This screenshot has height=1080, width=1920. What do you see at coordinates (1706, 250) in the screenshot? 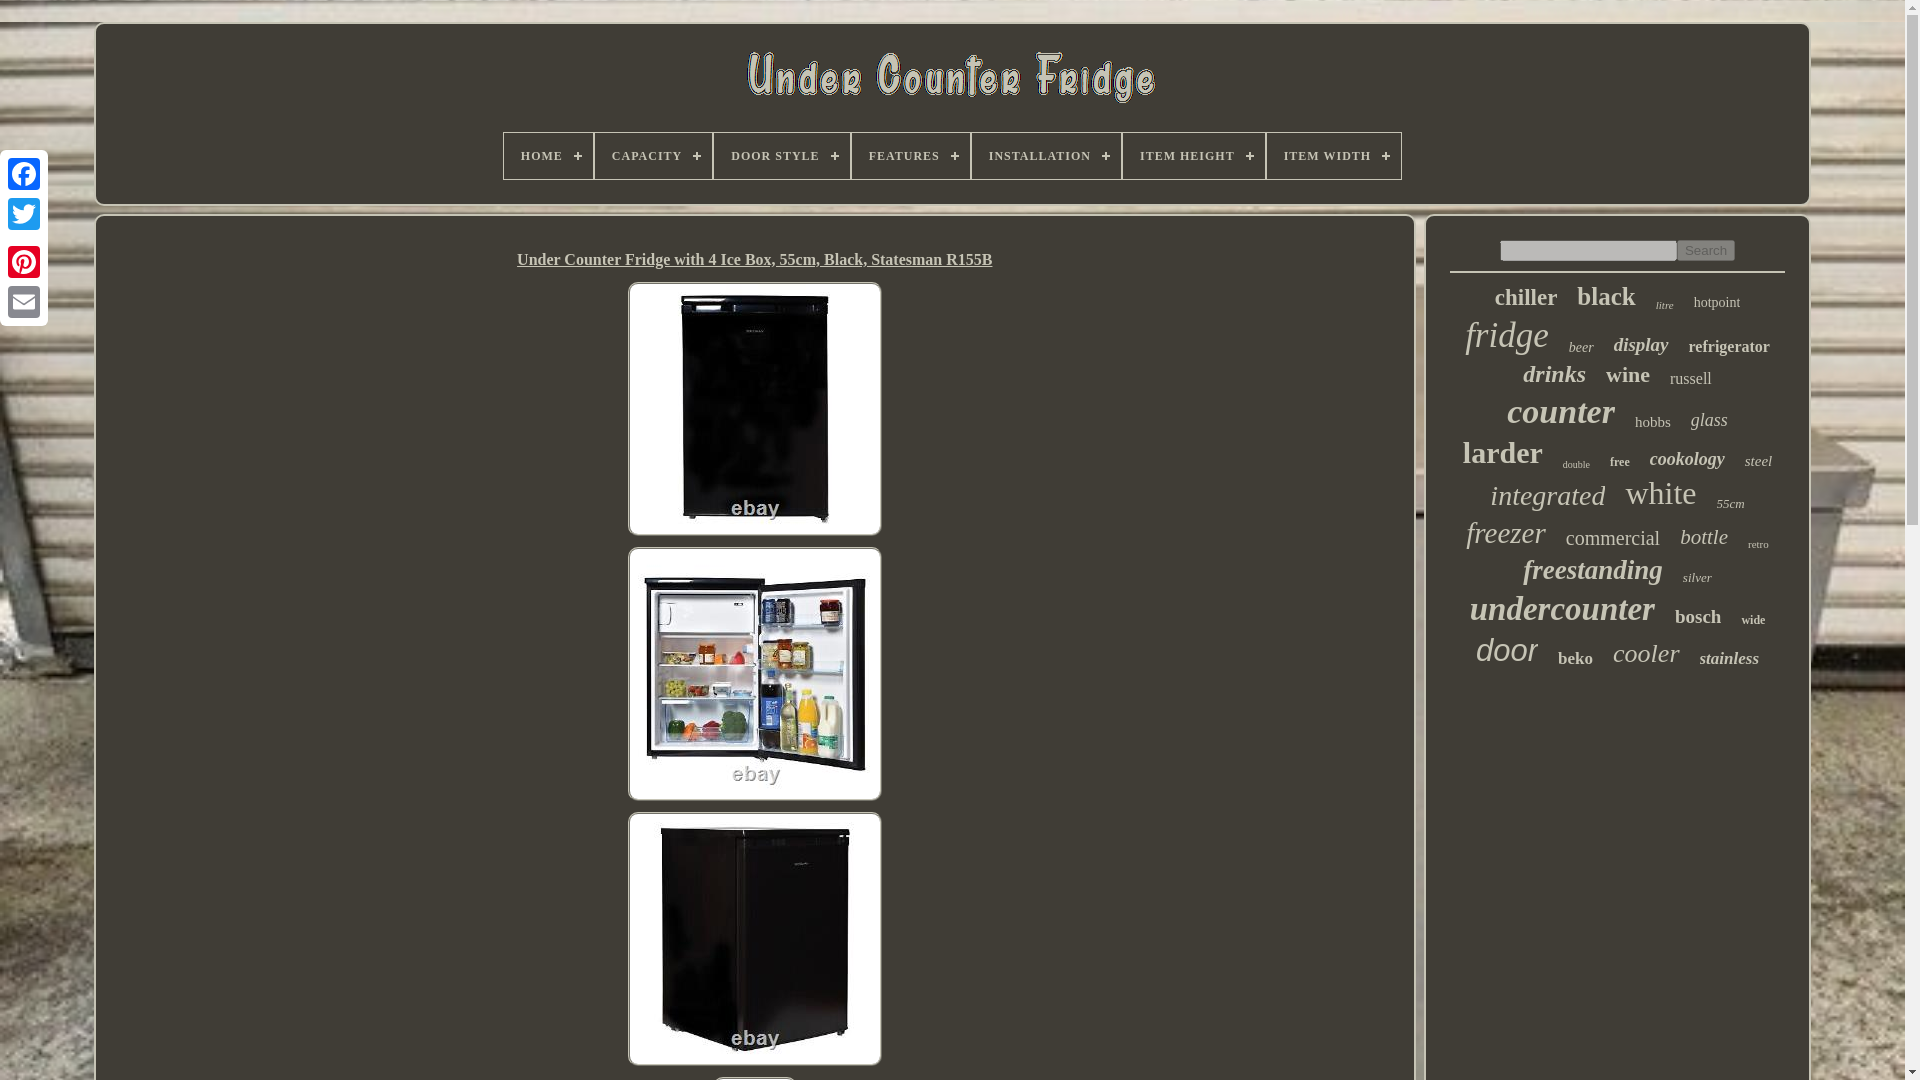
I see `Search` at bounding box center [1706, 250].